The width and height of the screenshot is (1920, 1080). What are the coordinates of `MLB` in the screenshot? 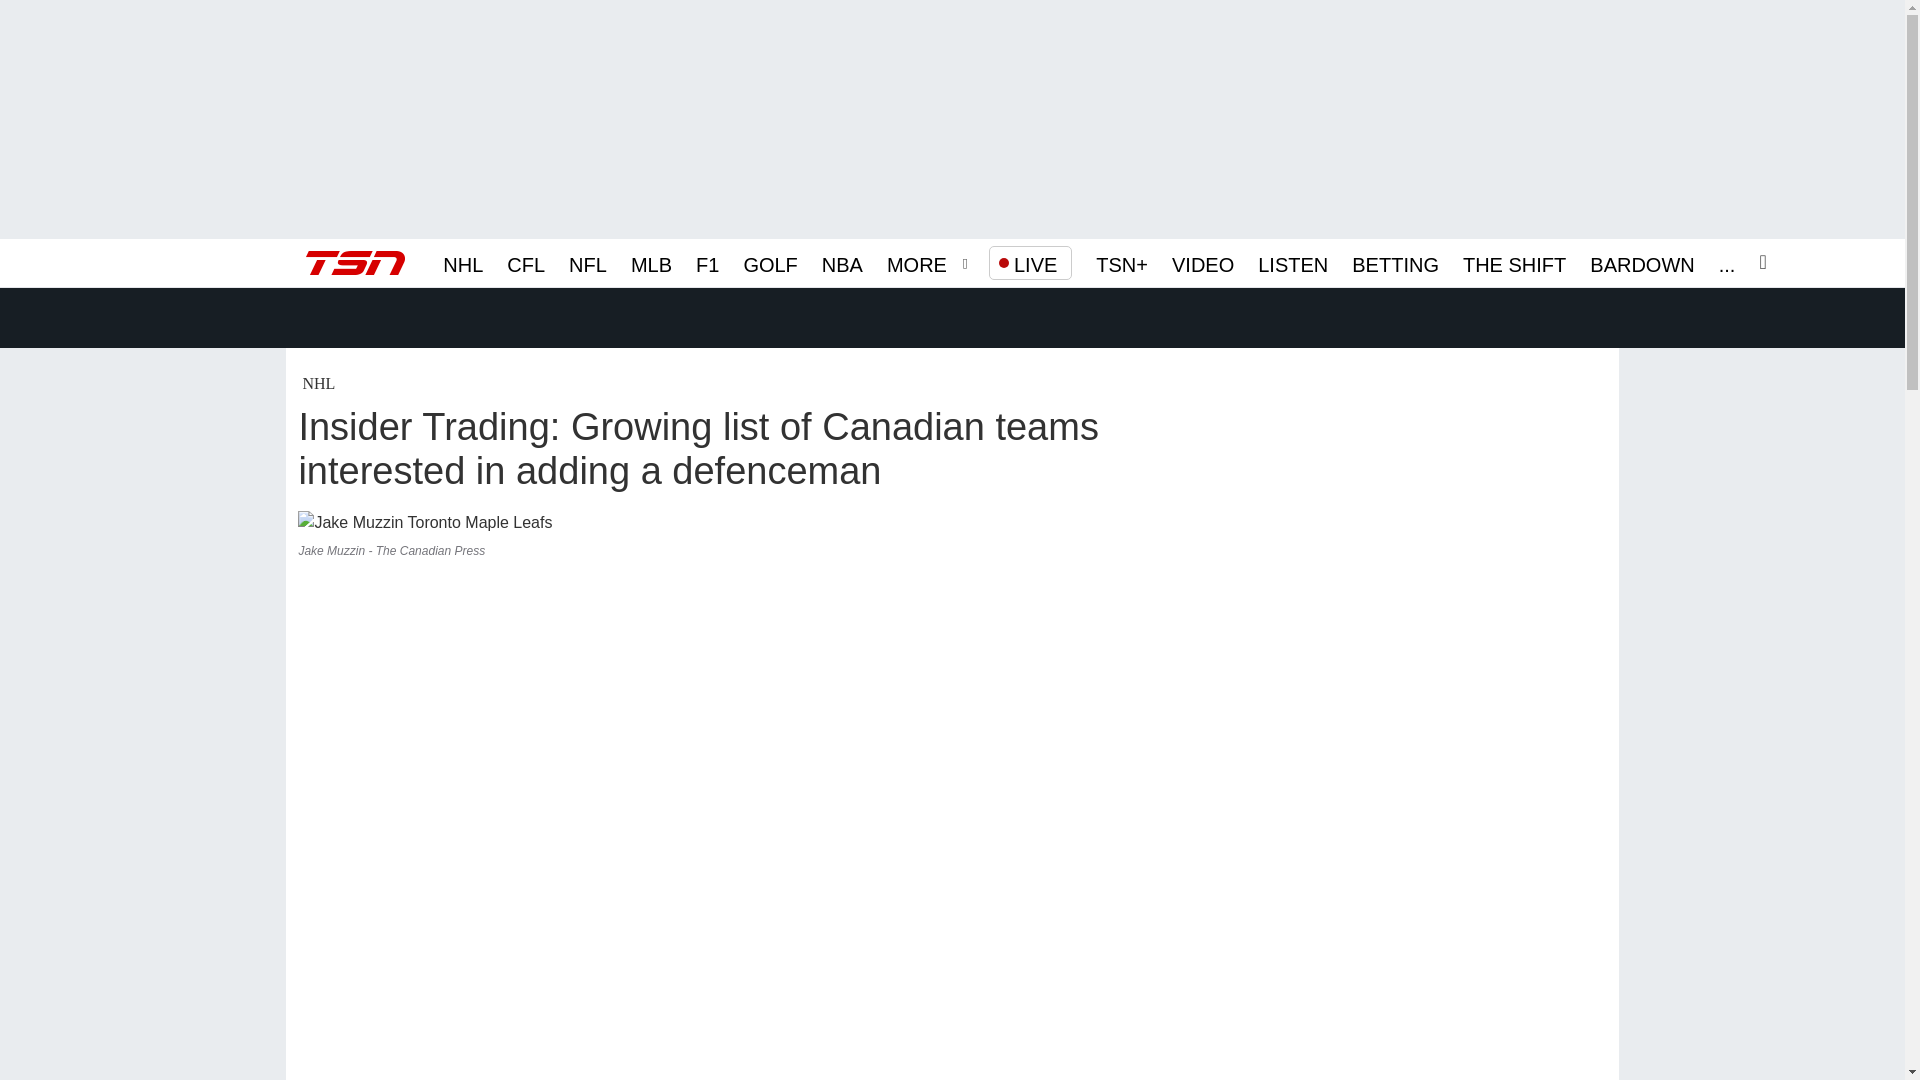 It's located at (652, 262).